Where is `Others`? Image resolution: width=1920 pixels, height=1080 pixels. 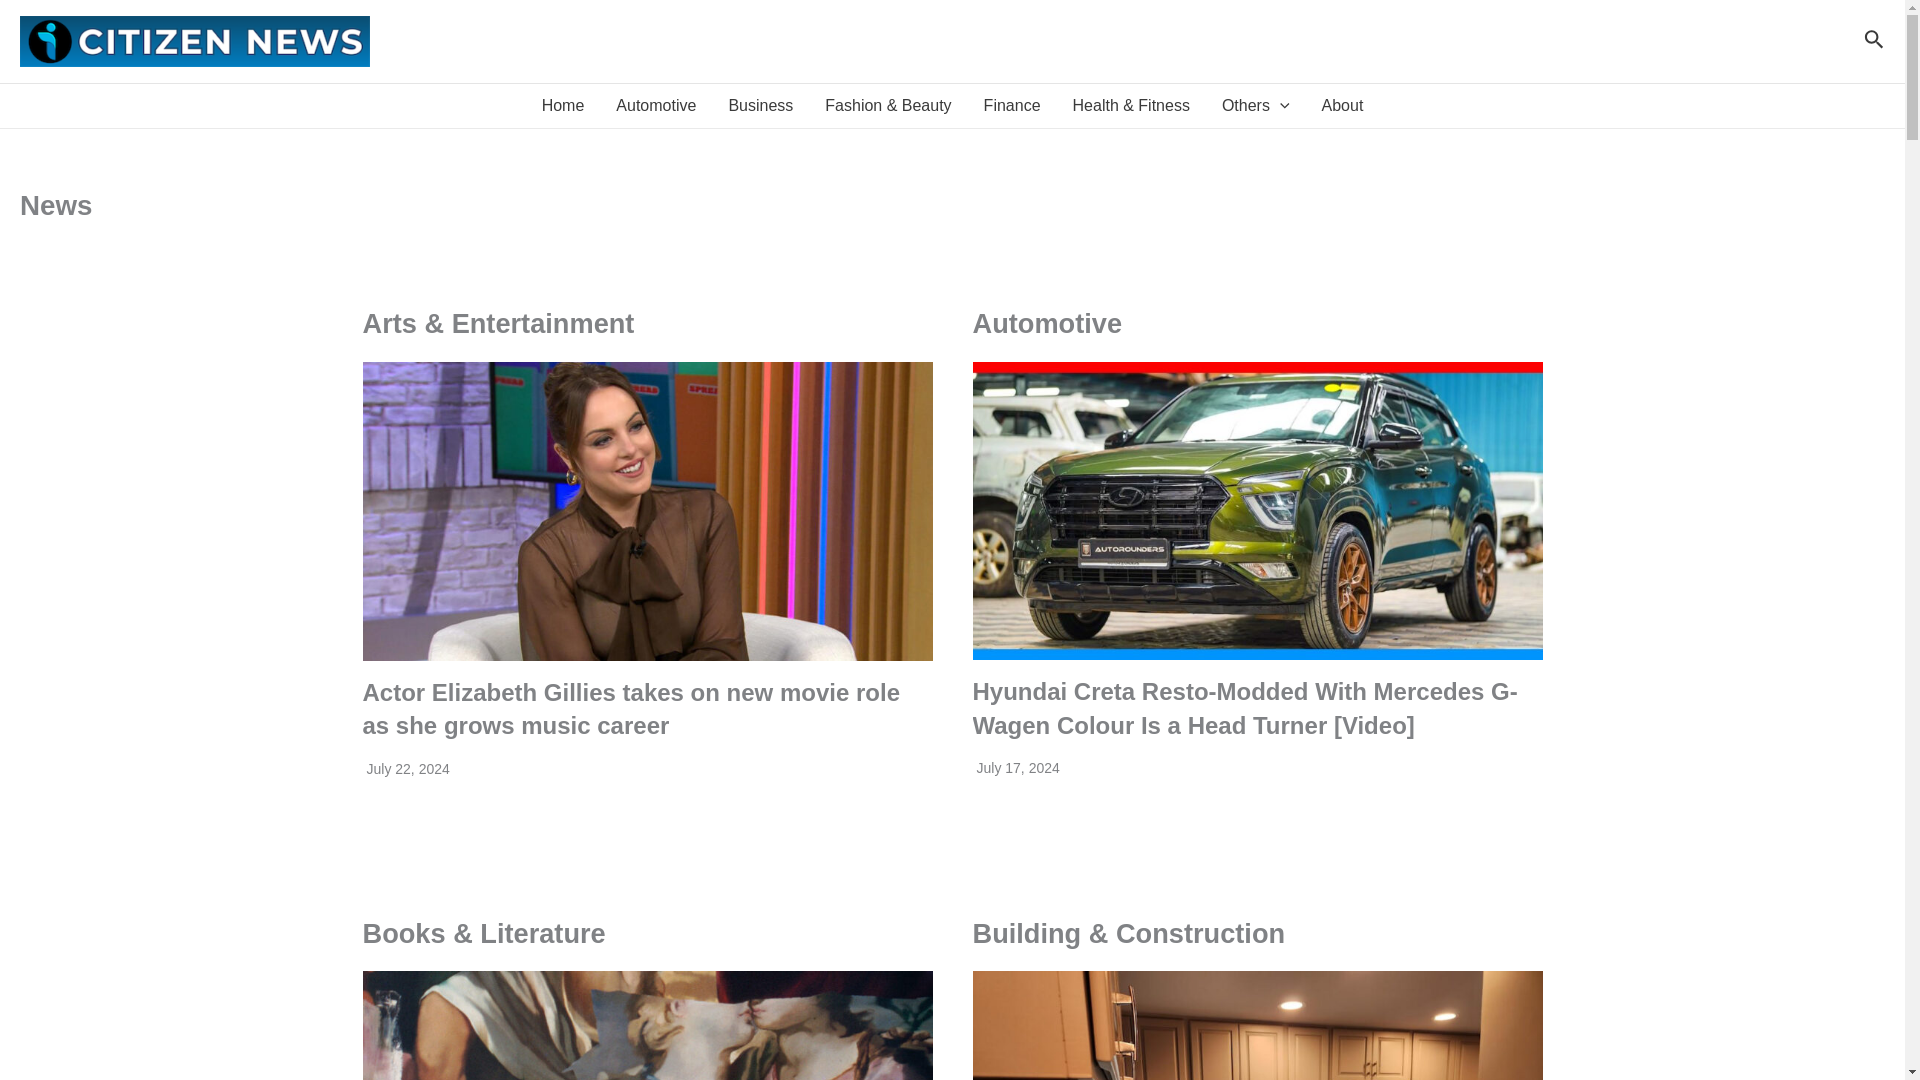 Others is located at coordinates (1255, 106).